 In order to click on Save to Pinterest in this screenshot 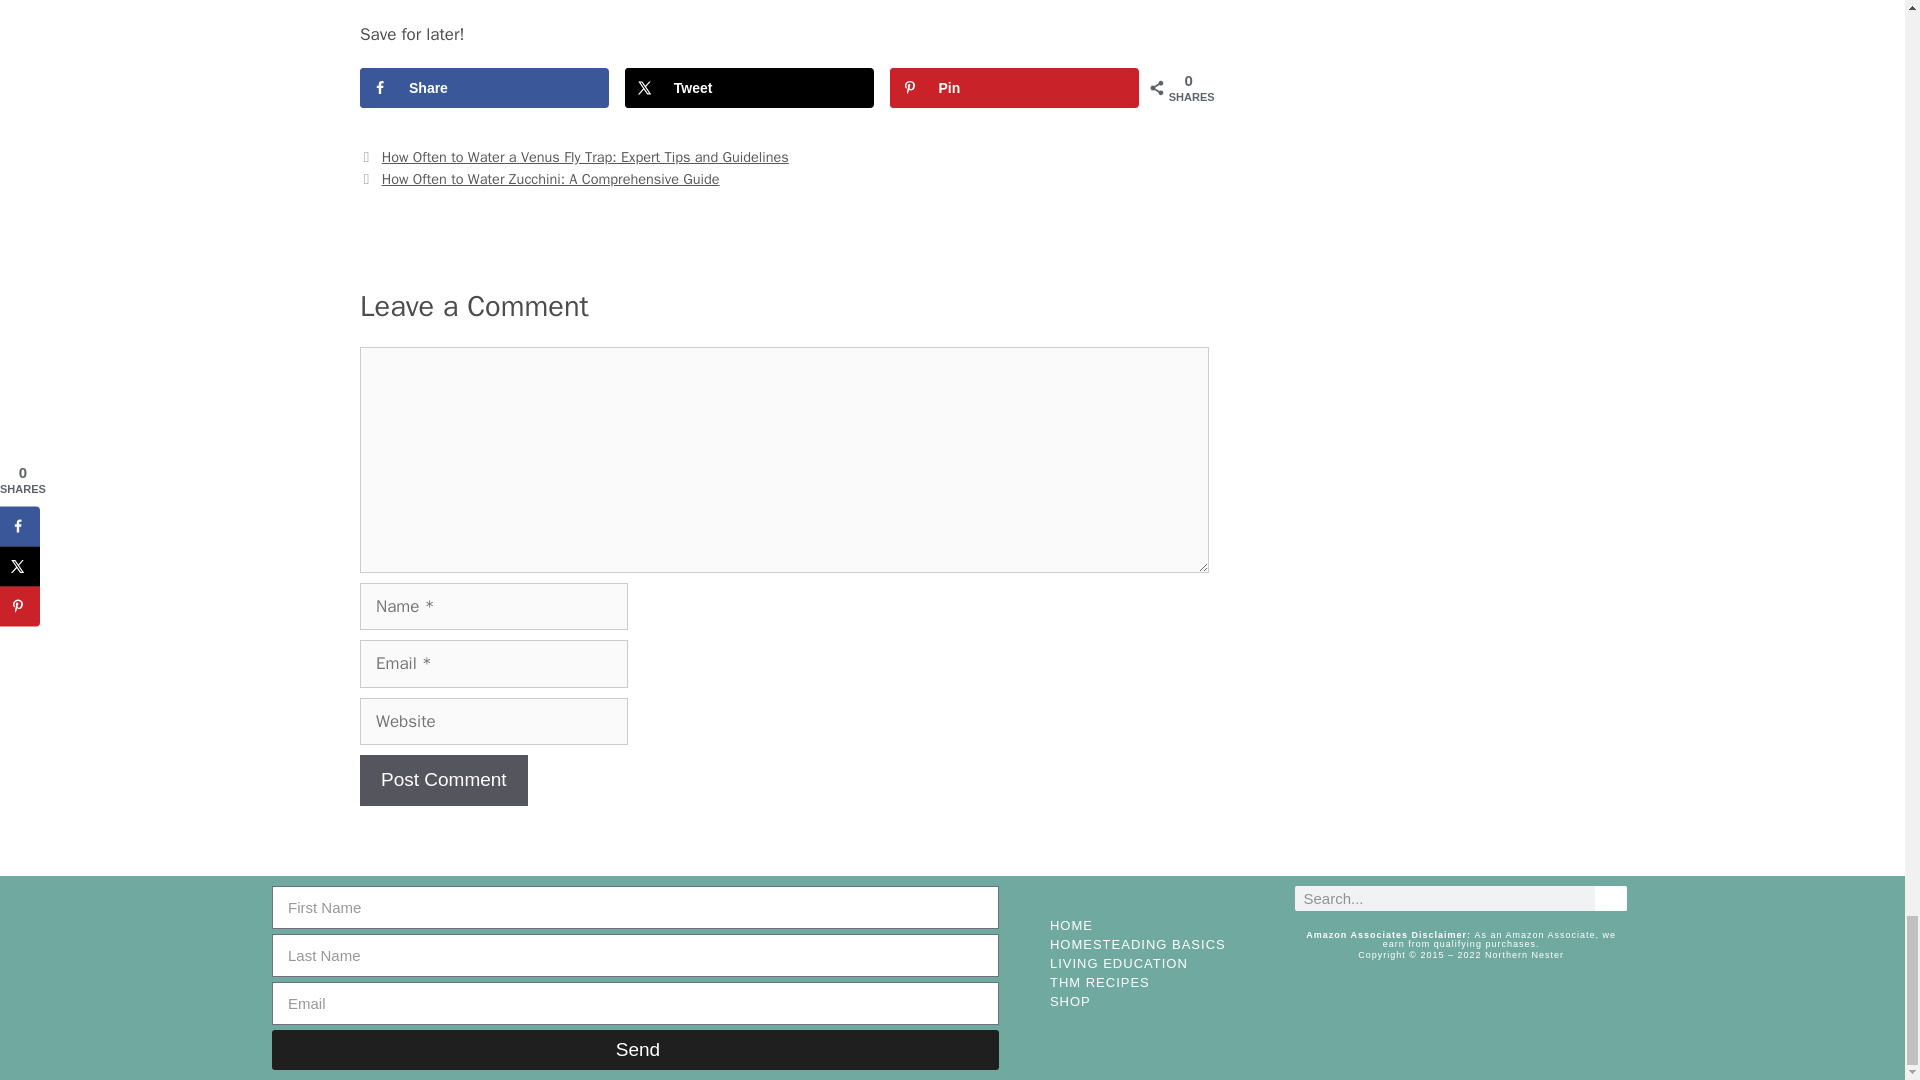, I will do `click(1014, 88)`.